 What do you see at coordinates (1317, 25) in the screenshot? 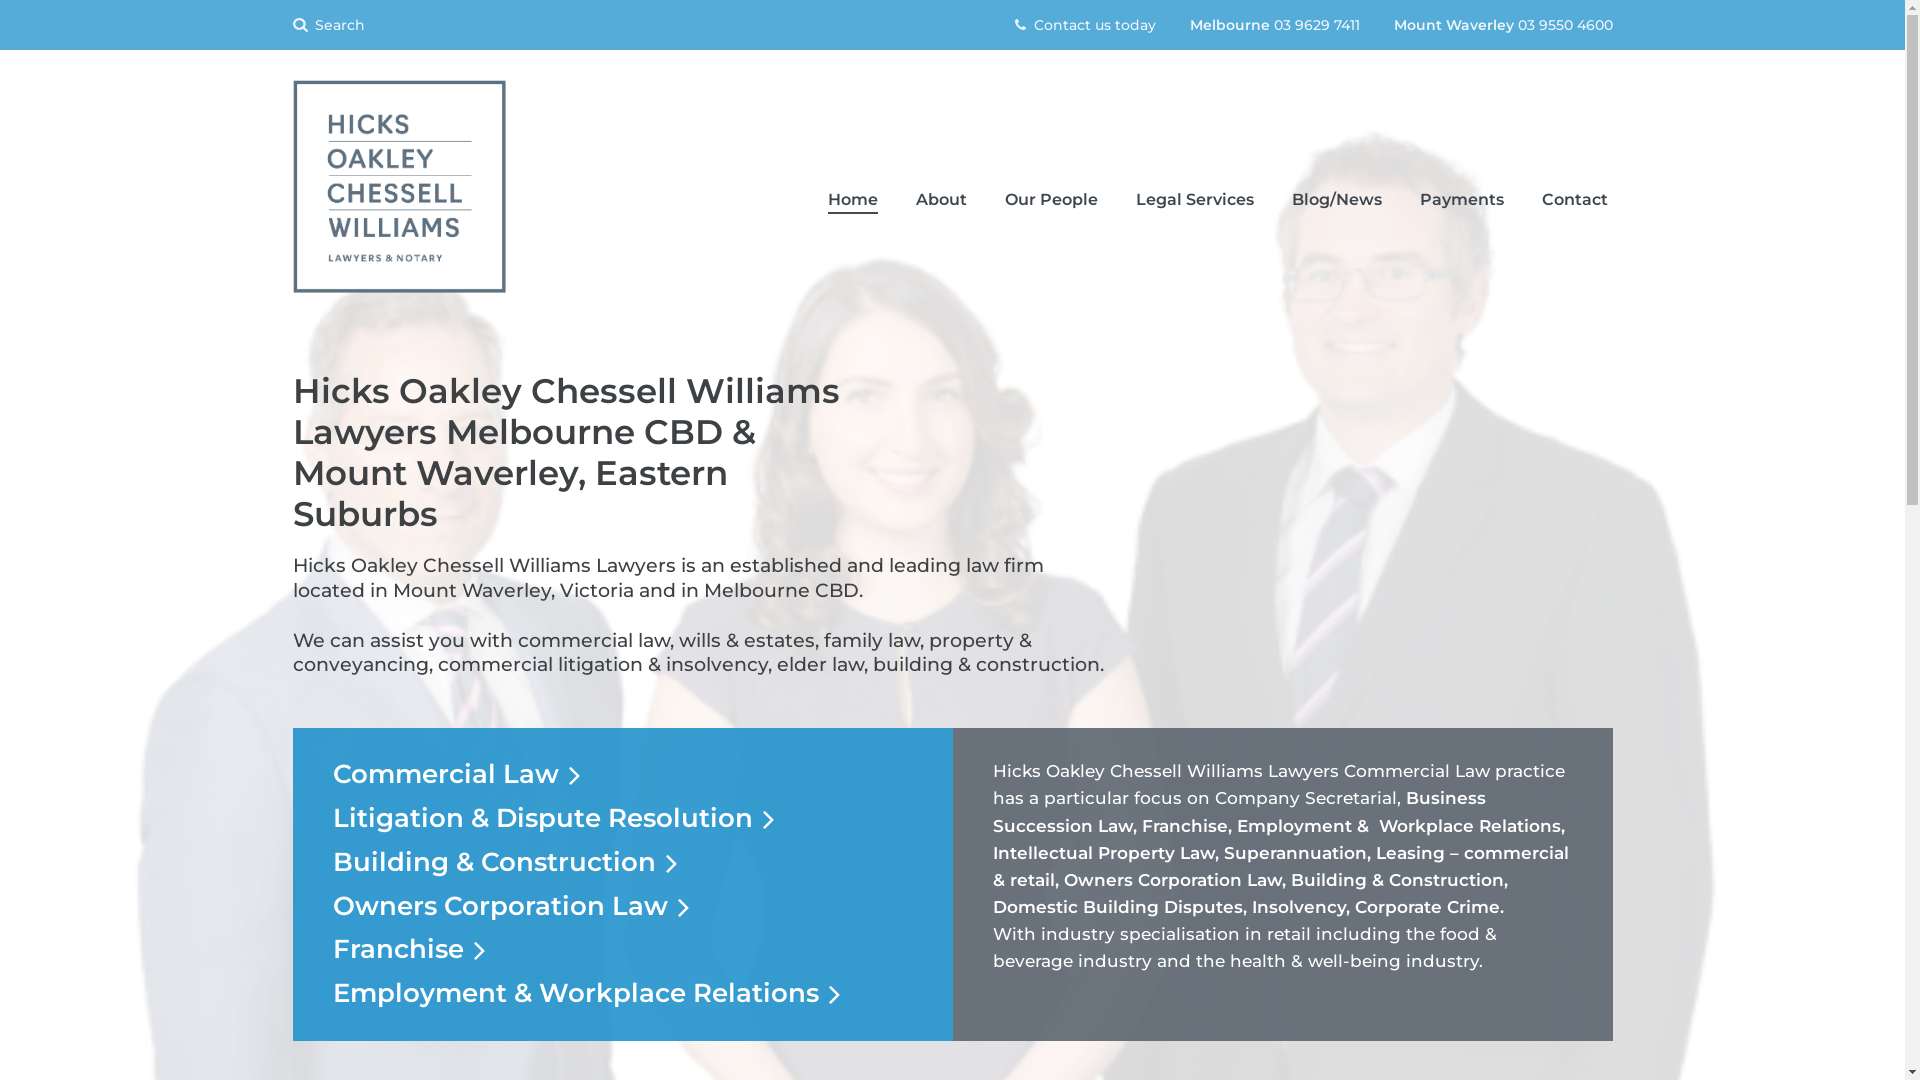
I see `03 9629 7411` at bounding box center [1317, 25].